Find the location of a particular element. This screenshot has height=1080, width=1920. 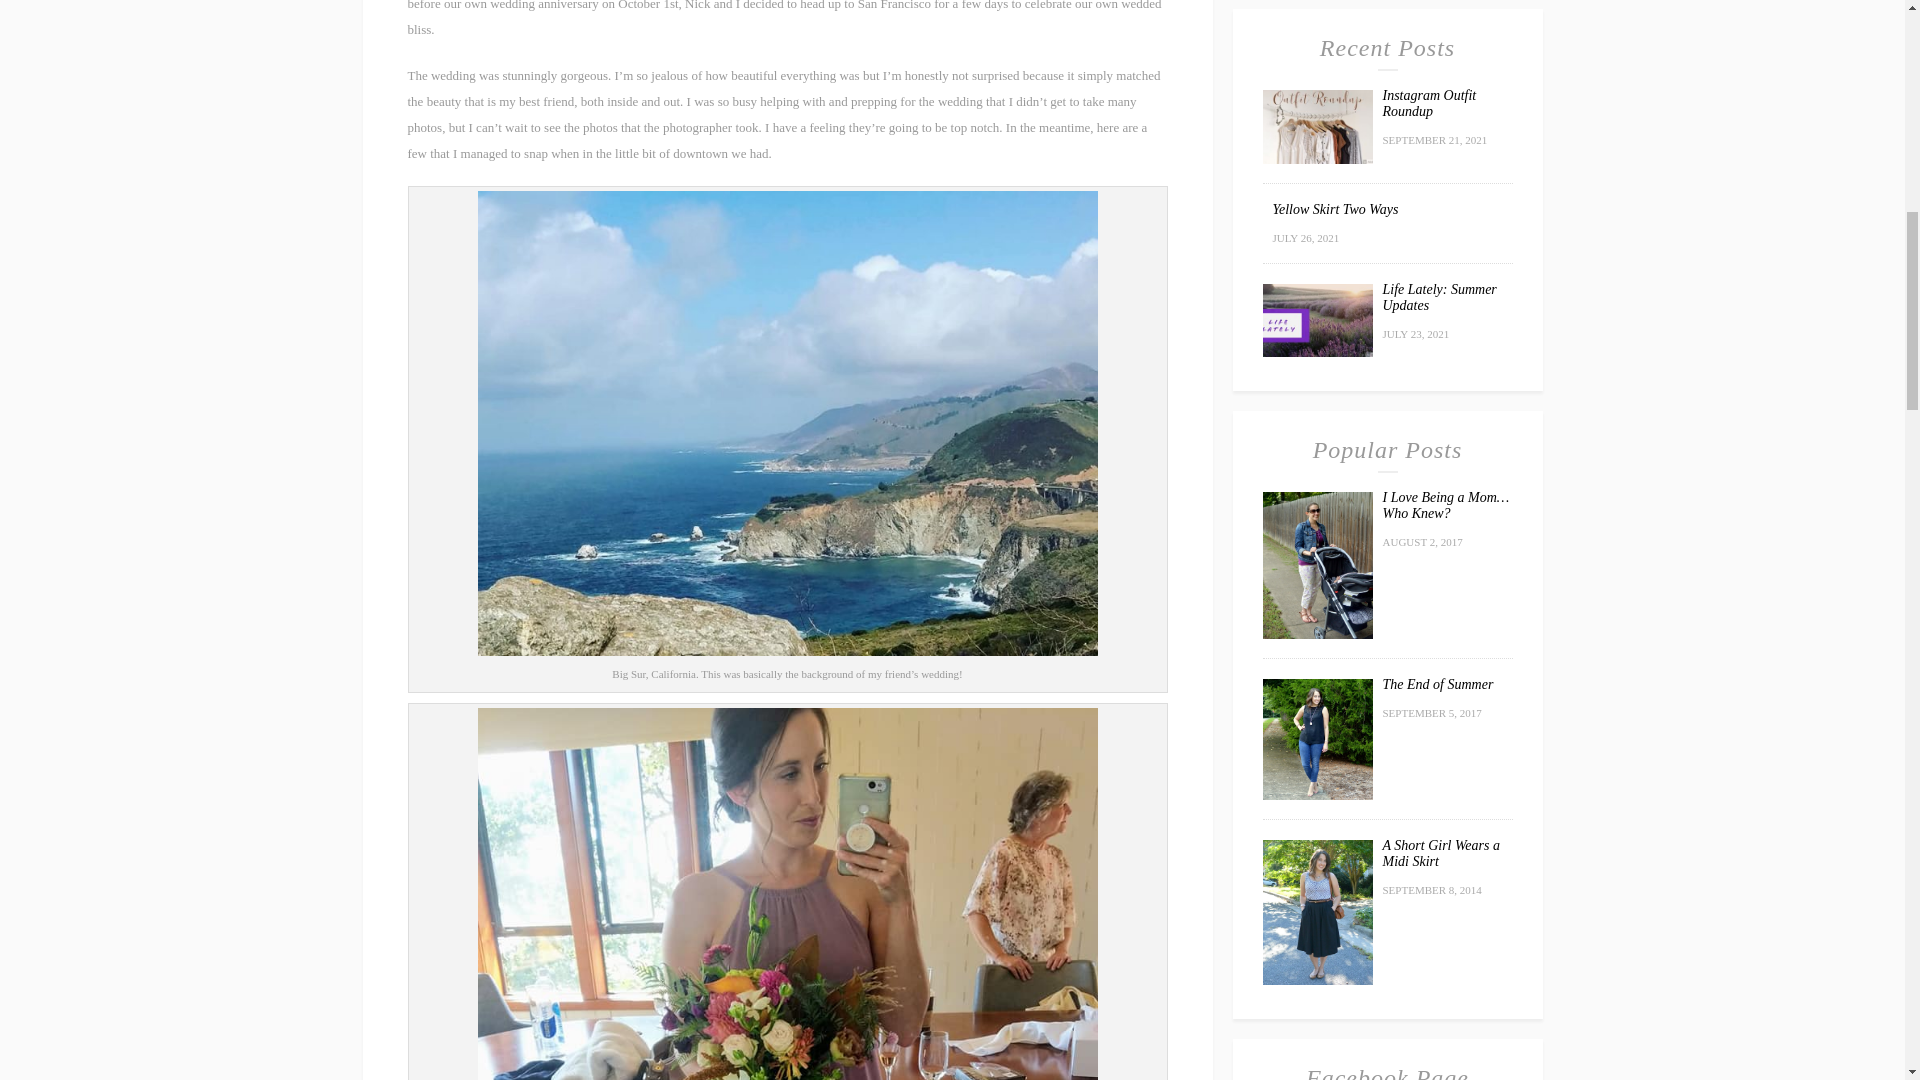

Permanent Link to Life Lately: Summer Updates is located at coordinates (1316, 352).